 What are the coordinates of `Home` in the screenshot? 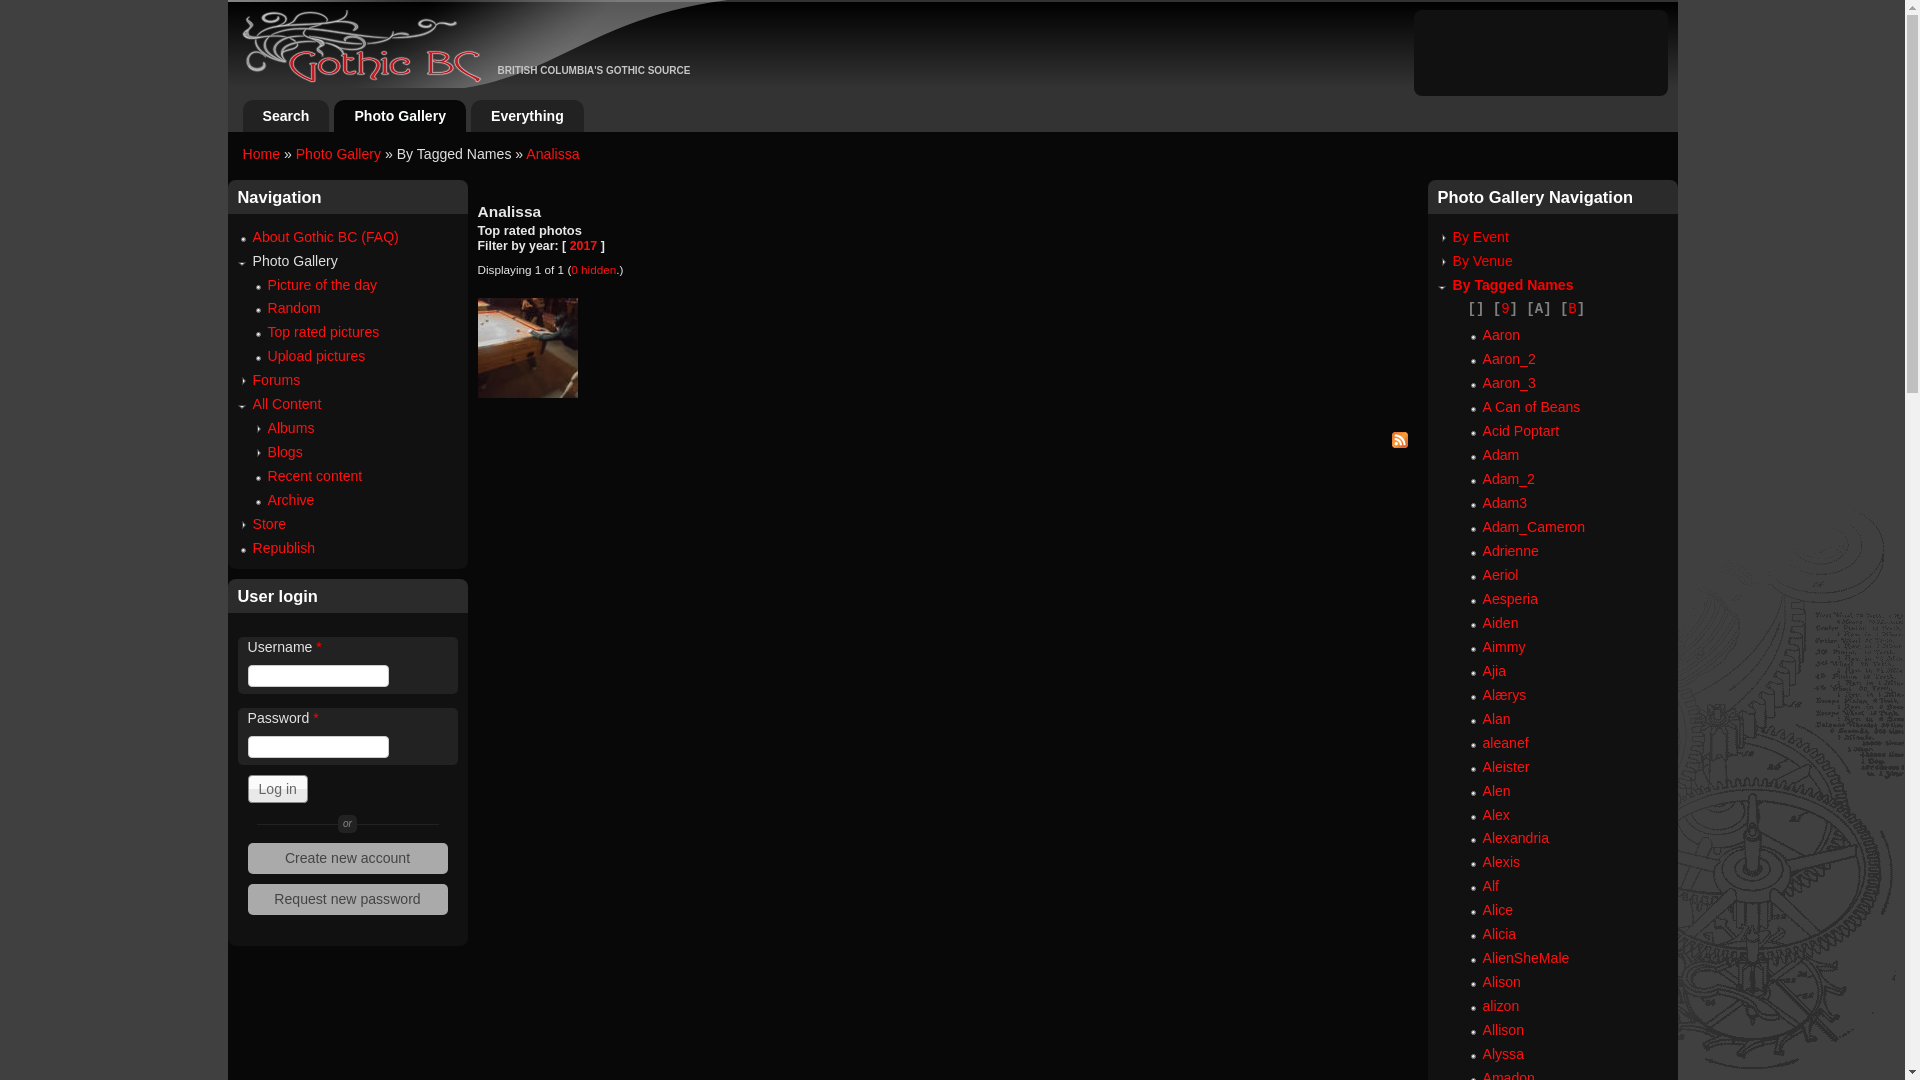 It's located at (261, 154).